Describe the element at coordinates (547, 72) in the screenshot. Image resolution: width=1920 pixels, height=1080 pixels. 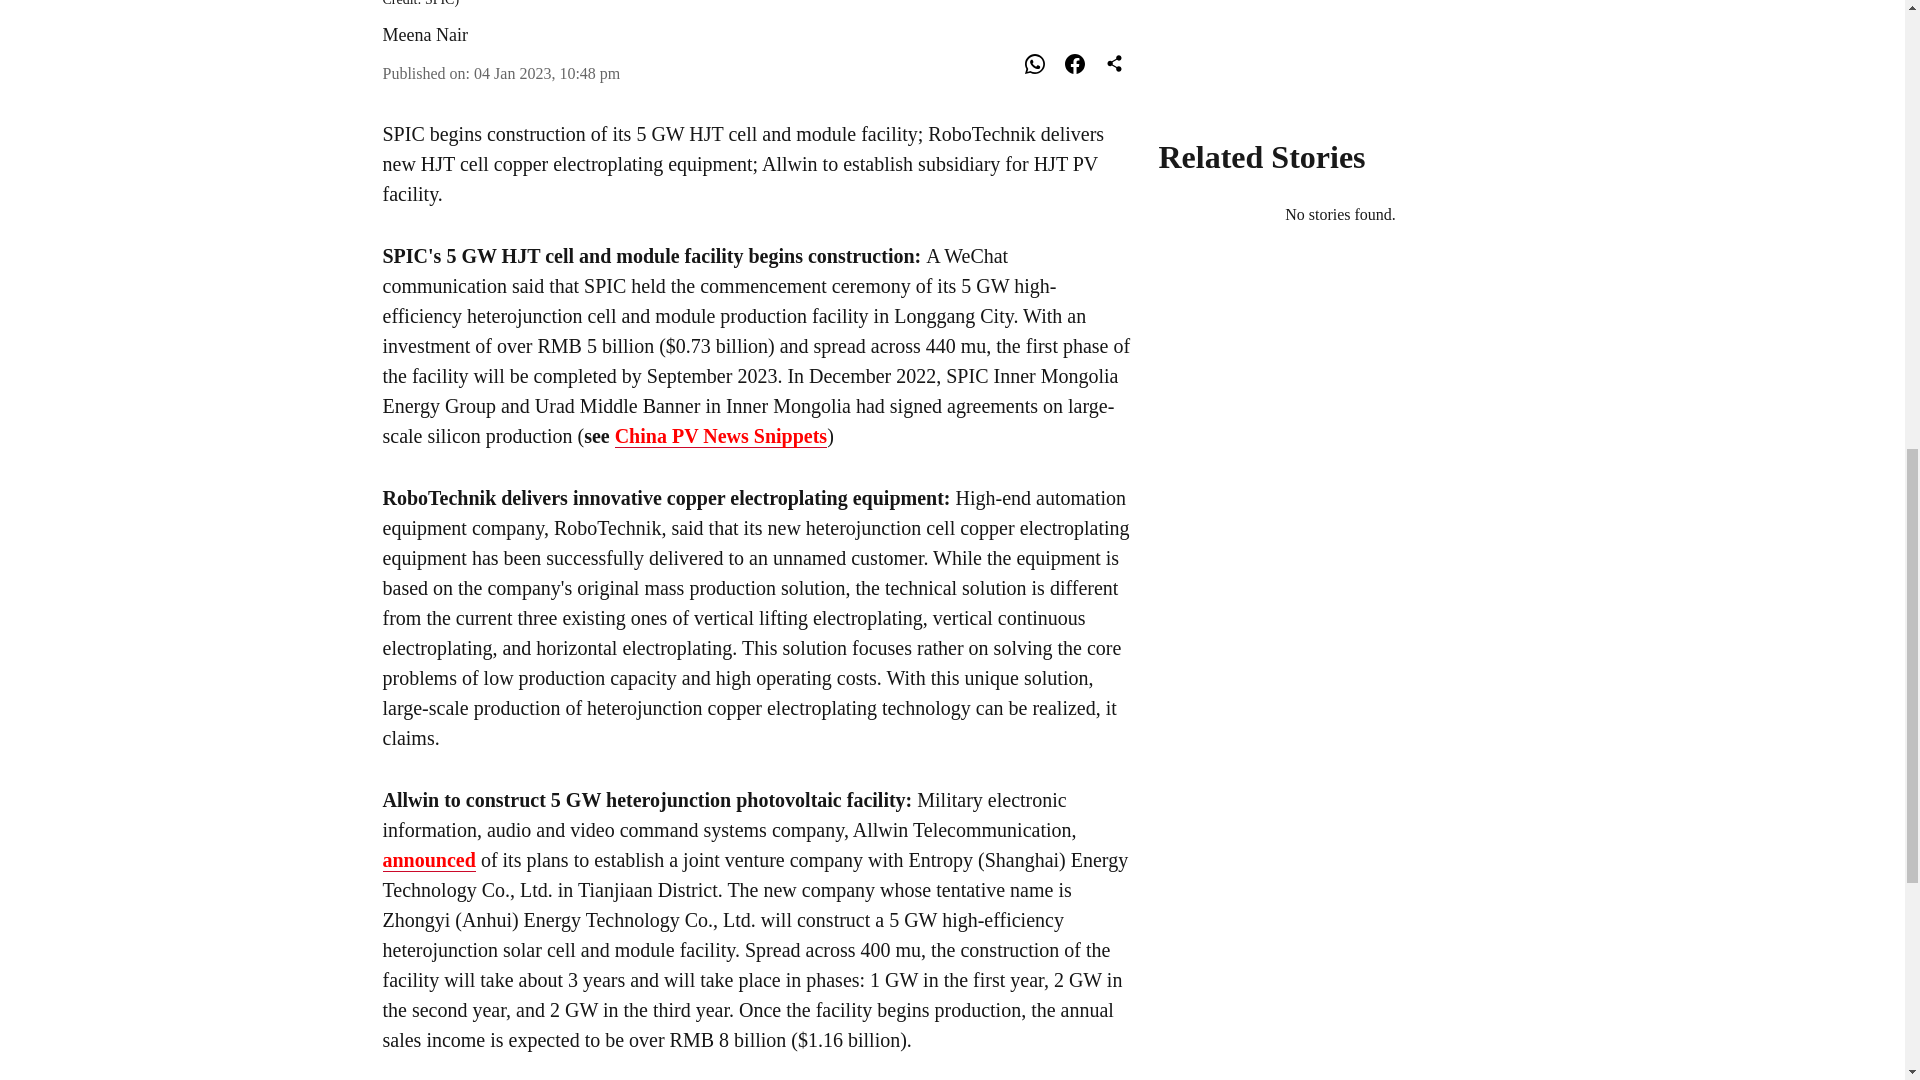
I see `2023-01-04 14:48` at that location.